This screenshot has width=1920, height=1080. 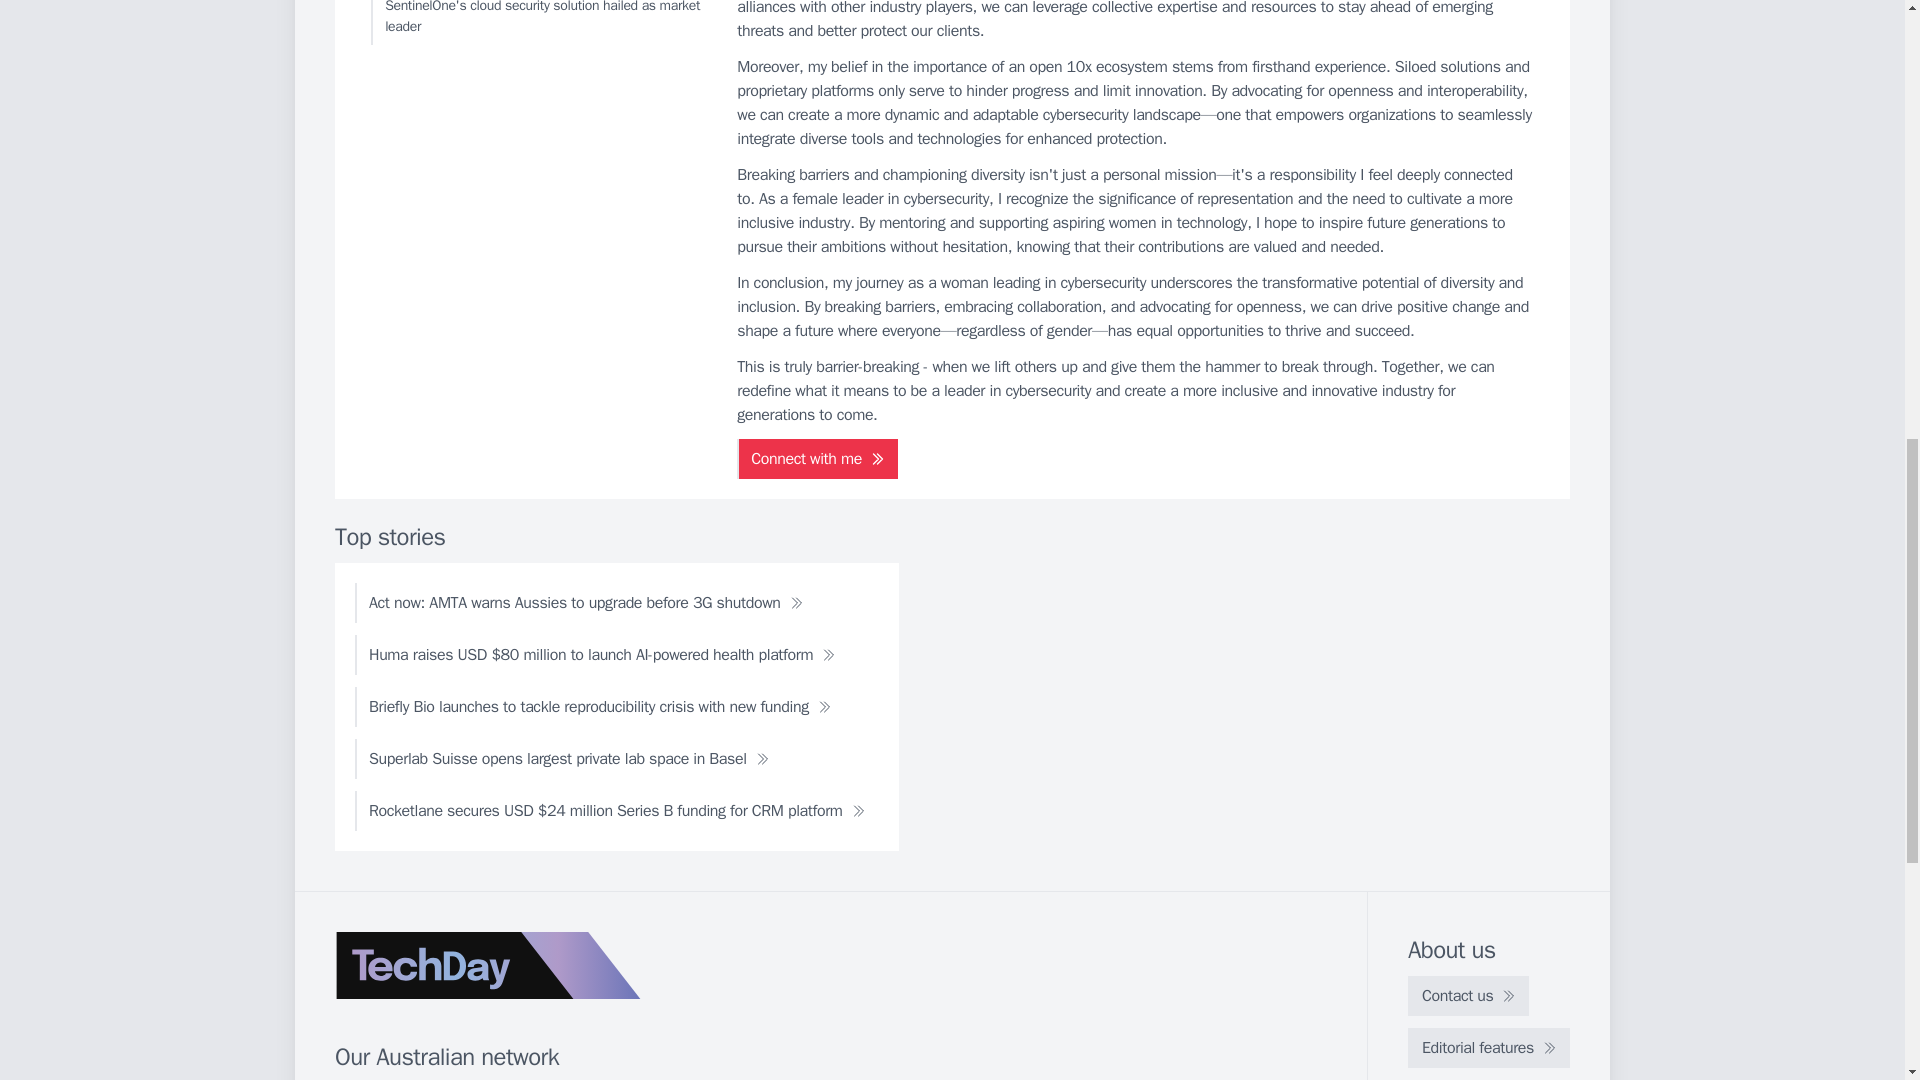 I want to click on Act now: AMTA warns Aussies to upgrade before 3G shutdown, so click(x=586, y=603).